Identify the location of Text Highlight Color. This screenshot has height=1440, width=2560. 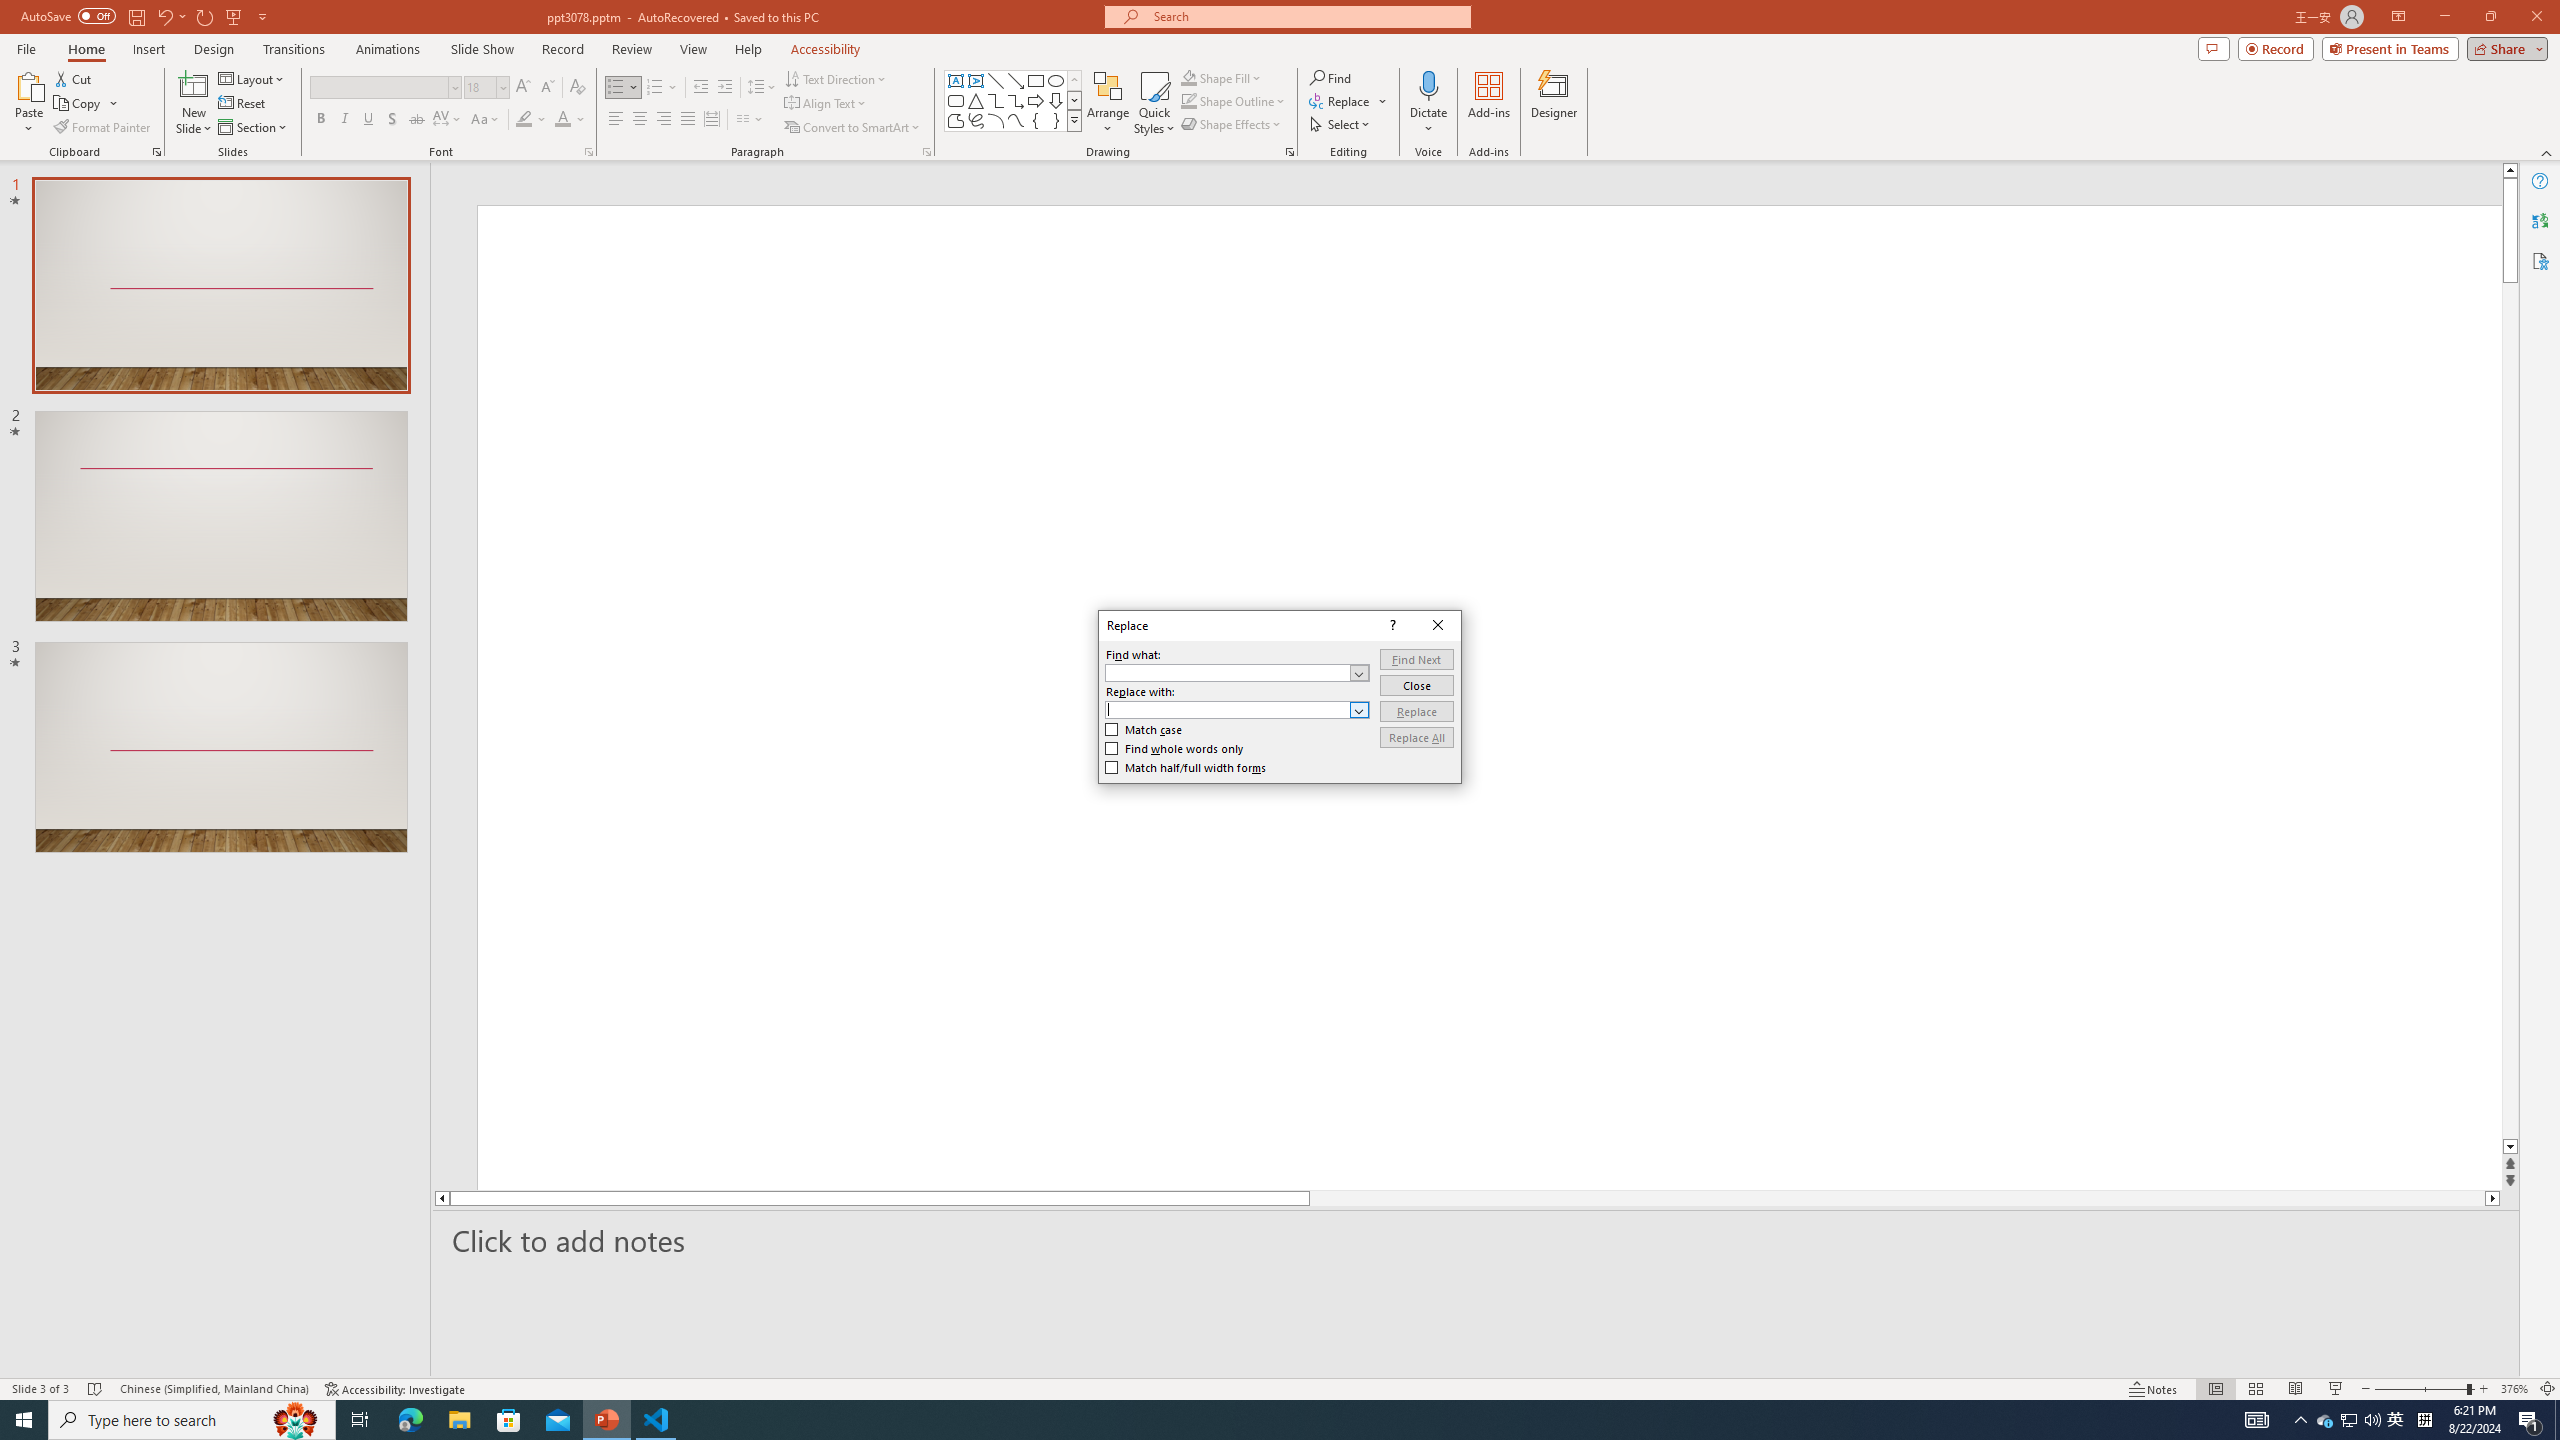
(531, 120).